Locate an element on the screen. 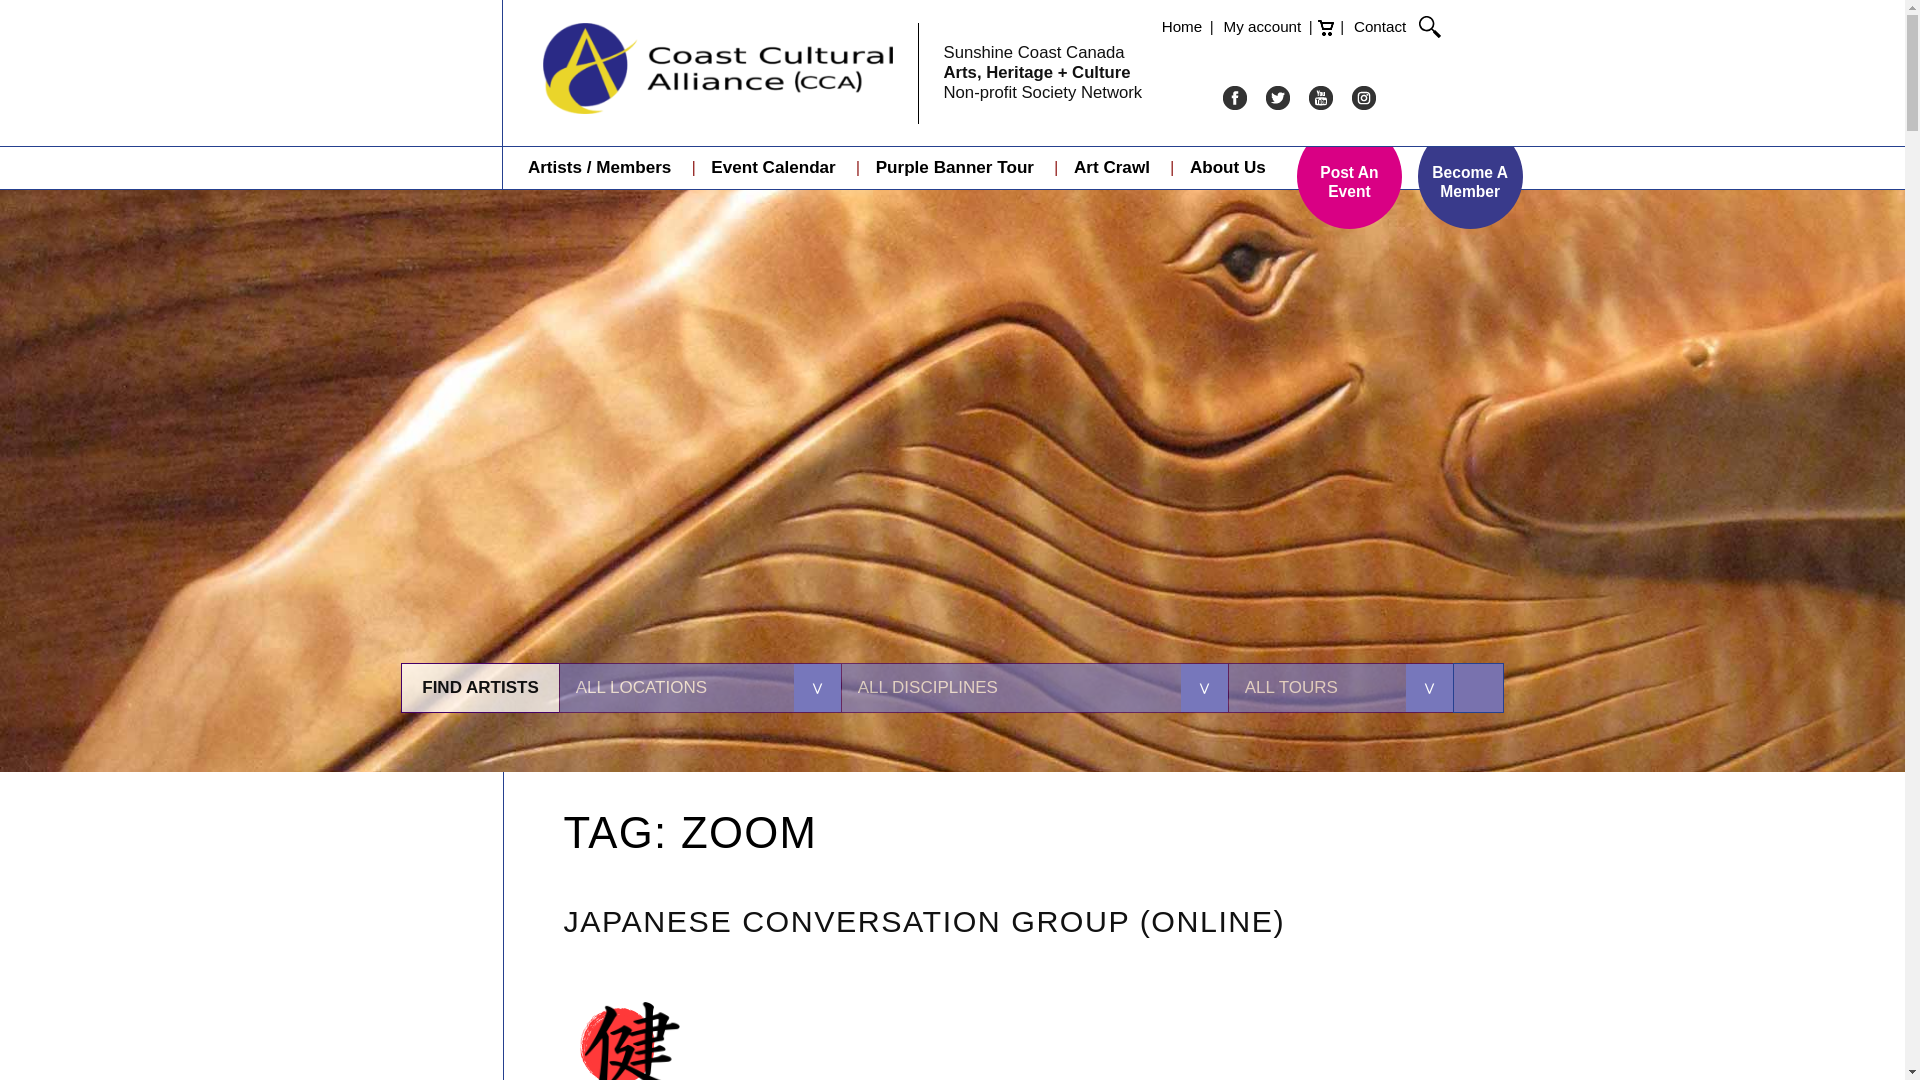 The height and width of the screenshot is (1080, 1920). Go is located at coordinates (1478, 688).